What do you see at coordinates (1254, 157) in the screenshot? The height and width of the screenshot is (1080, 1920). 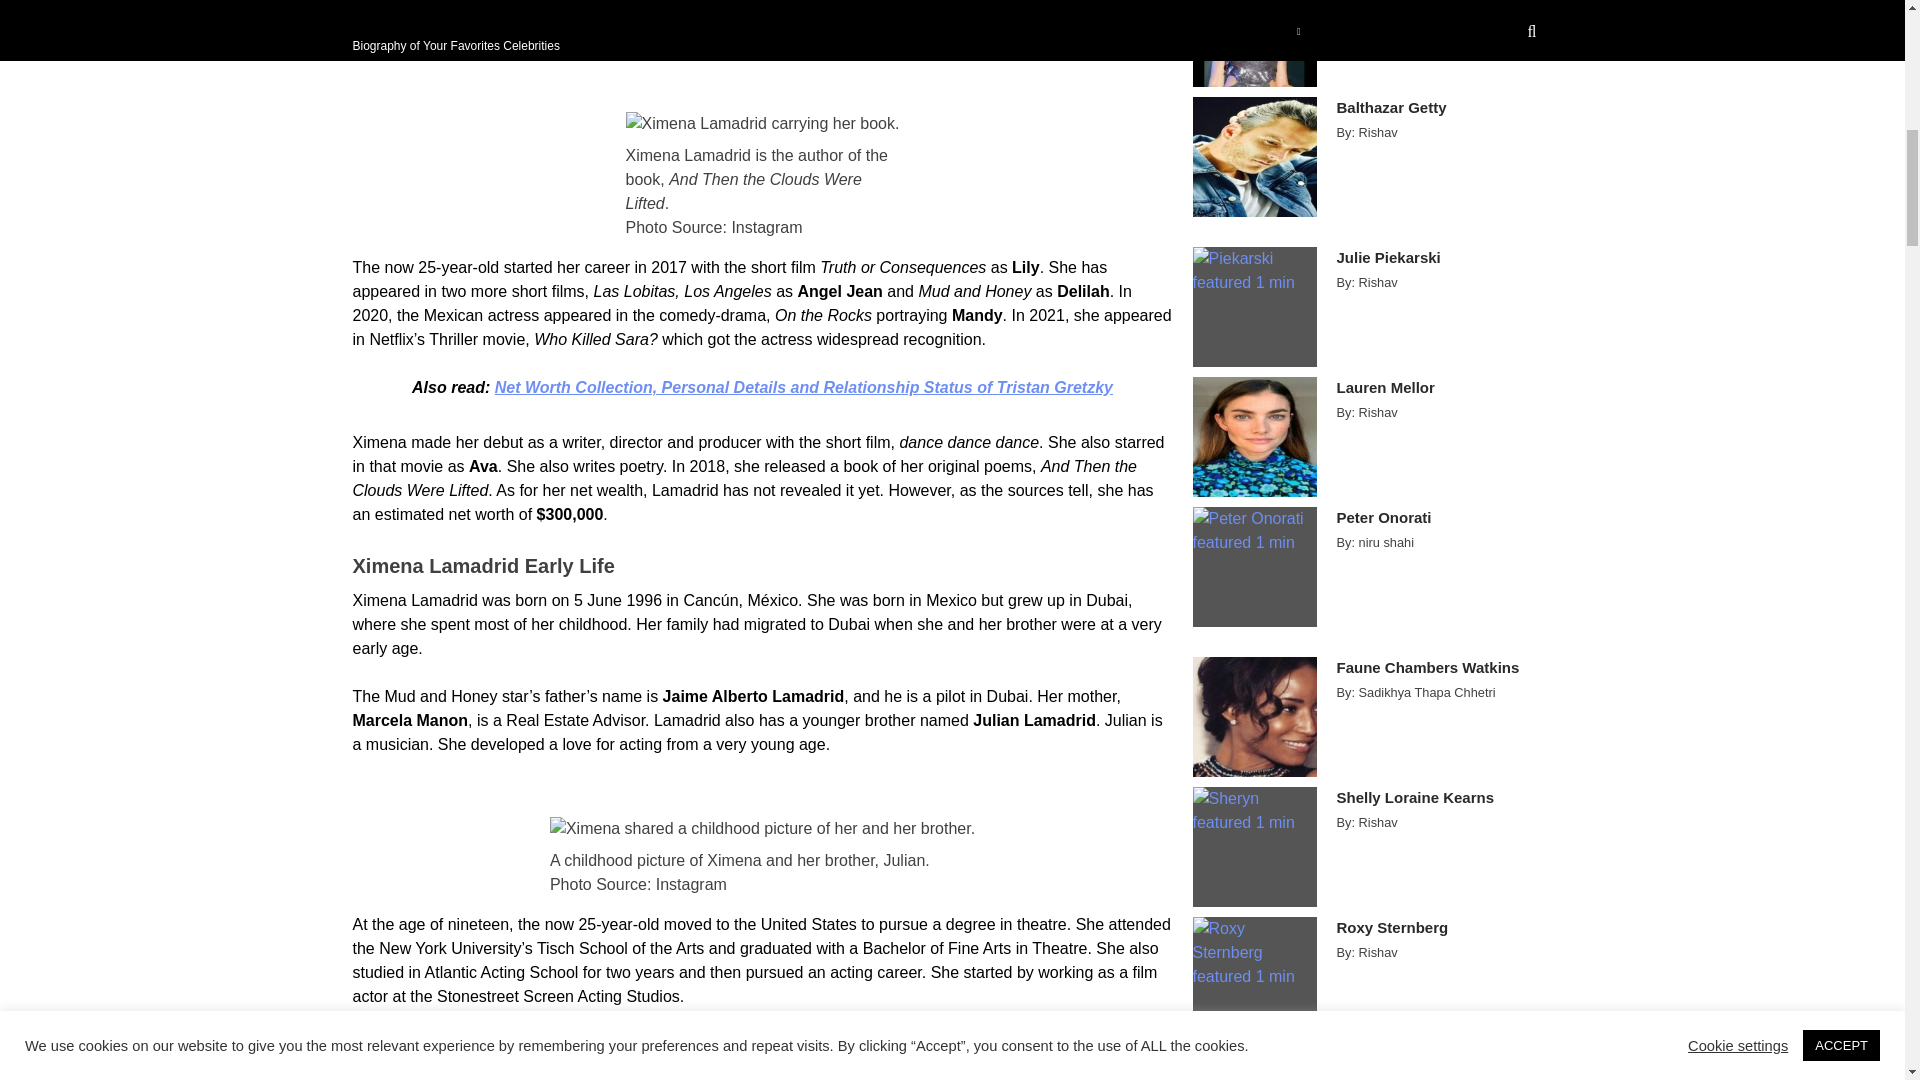 I see `Balthazar Getty 10` at bounding box center [1254, 157].